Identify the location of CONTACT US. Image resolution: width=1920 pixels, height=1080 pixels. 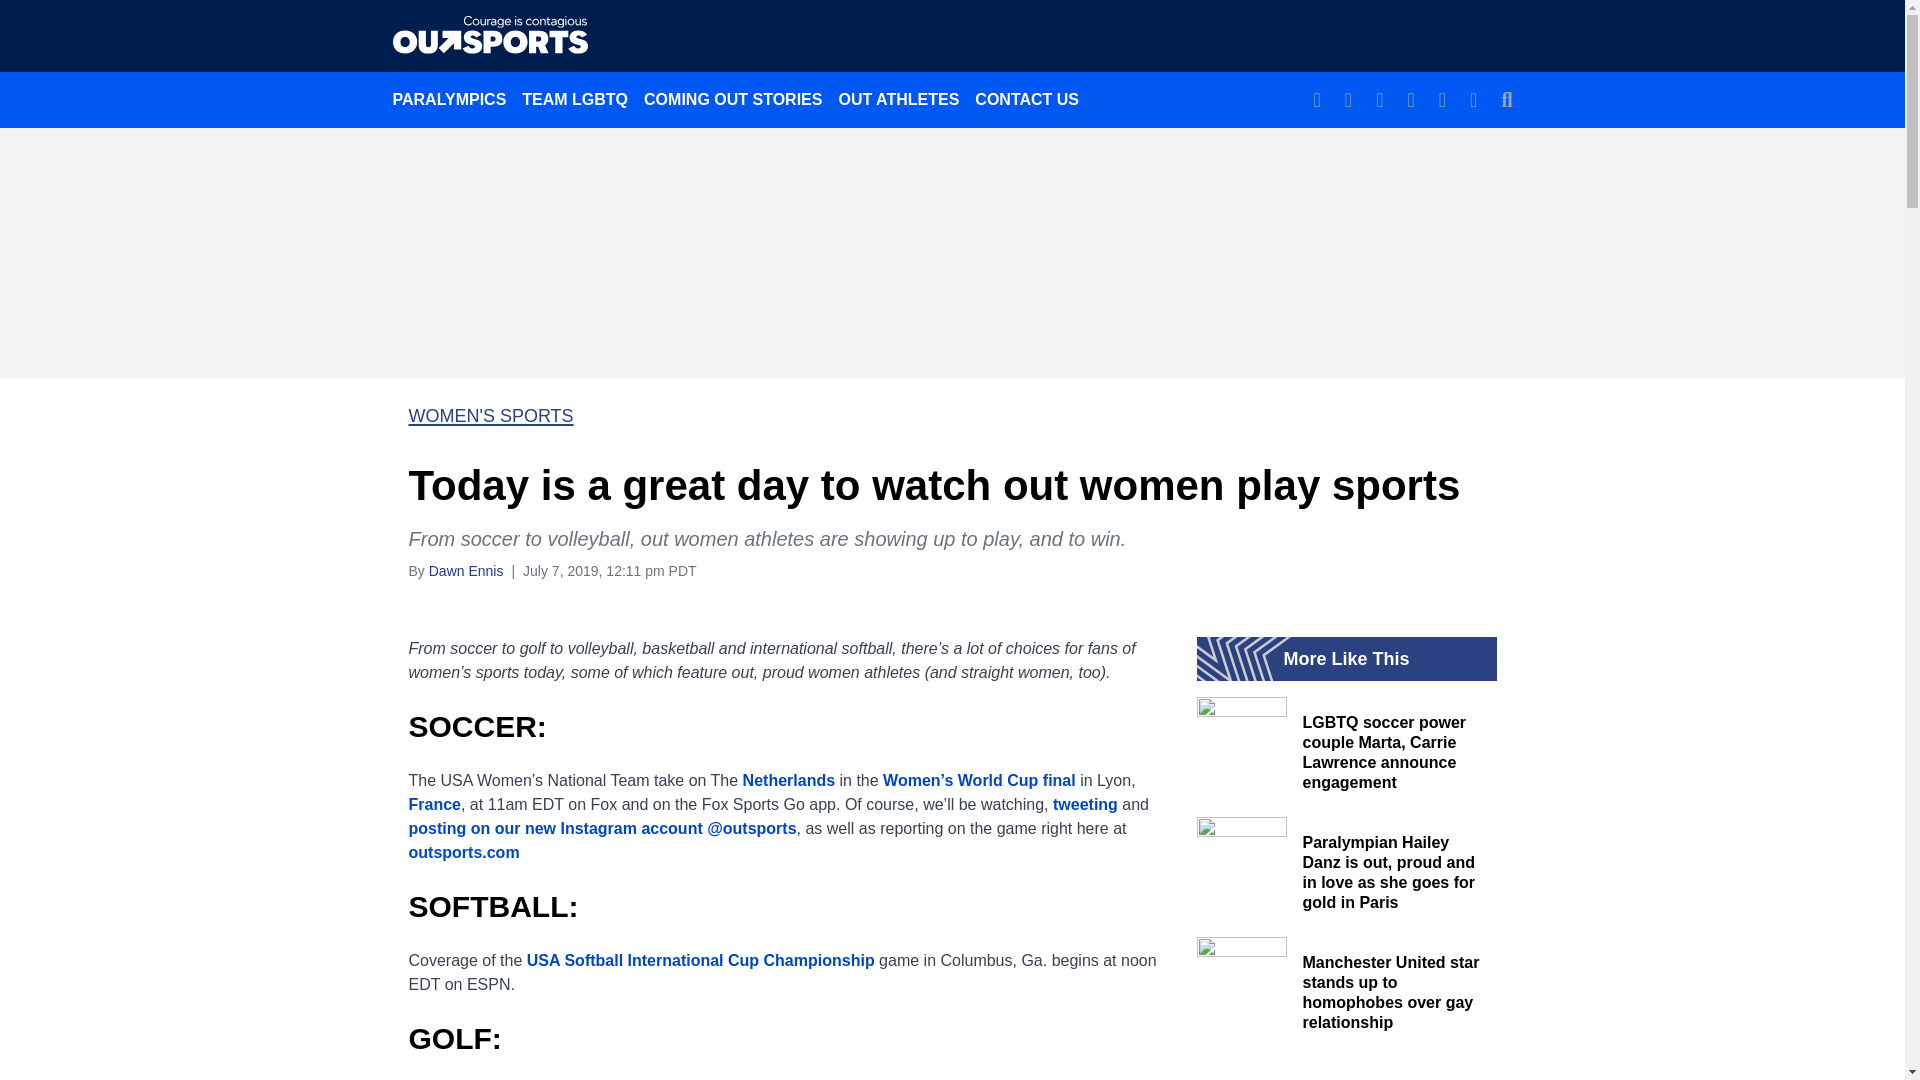
(1026, 99).